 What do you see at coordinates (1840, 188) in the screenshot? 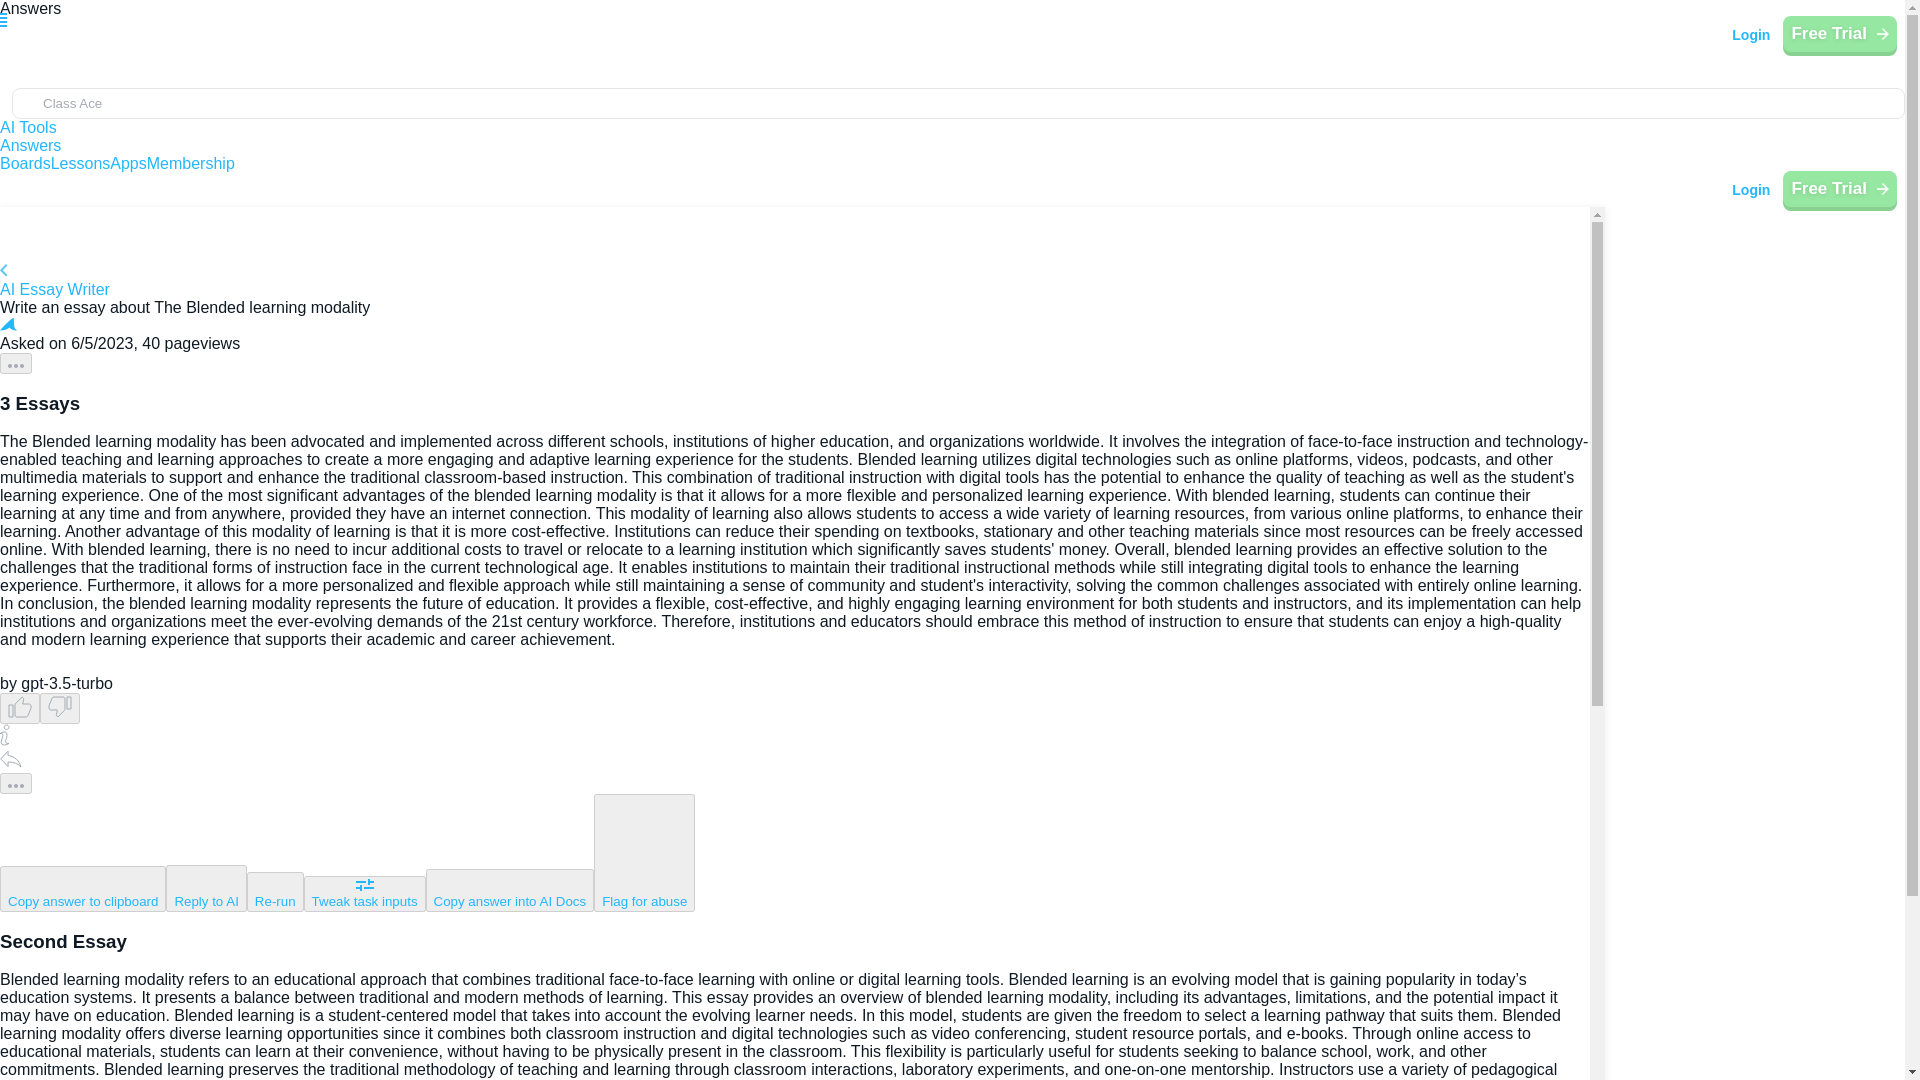
I see `Free Trial` at bounding box center [1840, 188].